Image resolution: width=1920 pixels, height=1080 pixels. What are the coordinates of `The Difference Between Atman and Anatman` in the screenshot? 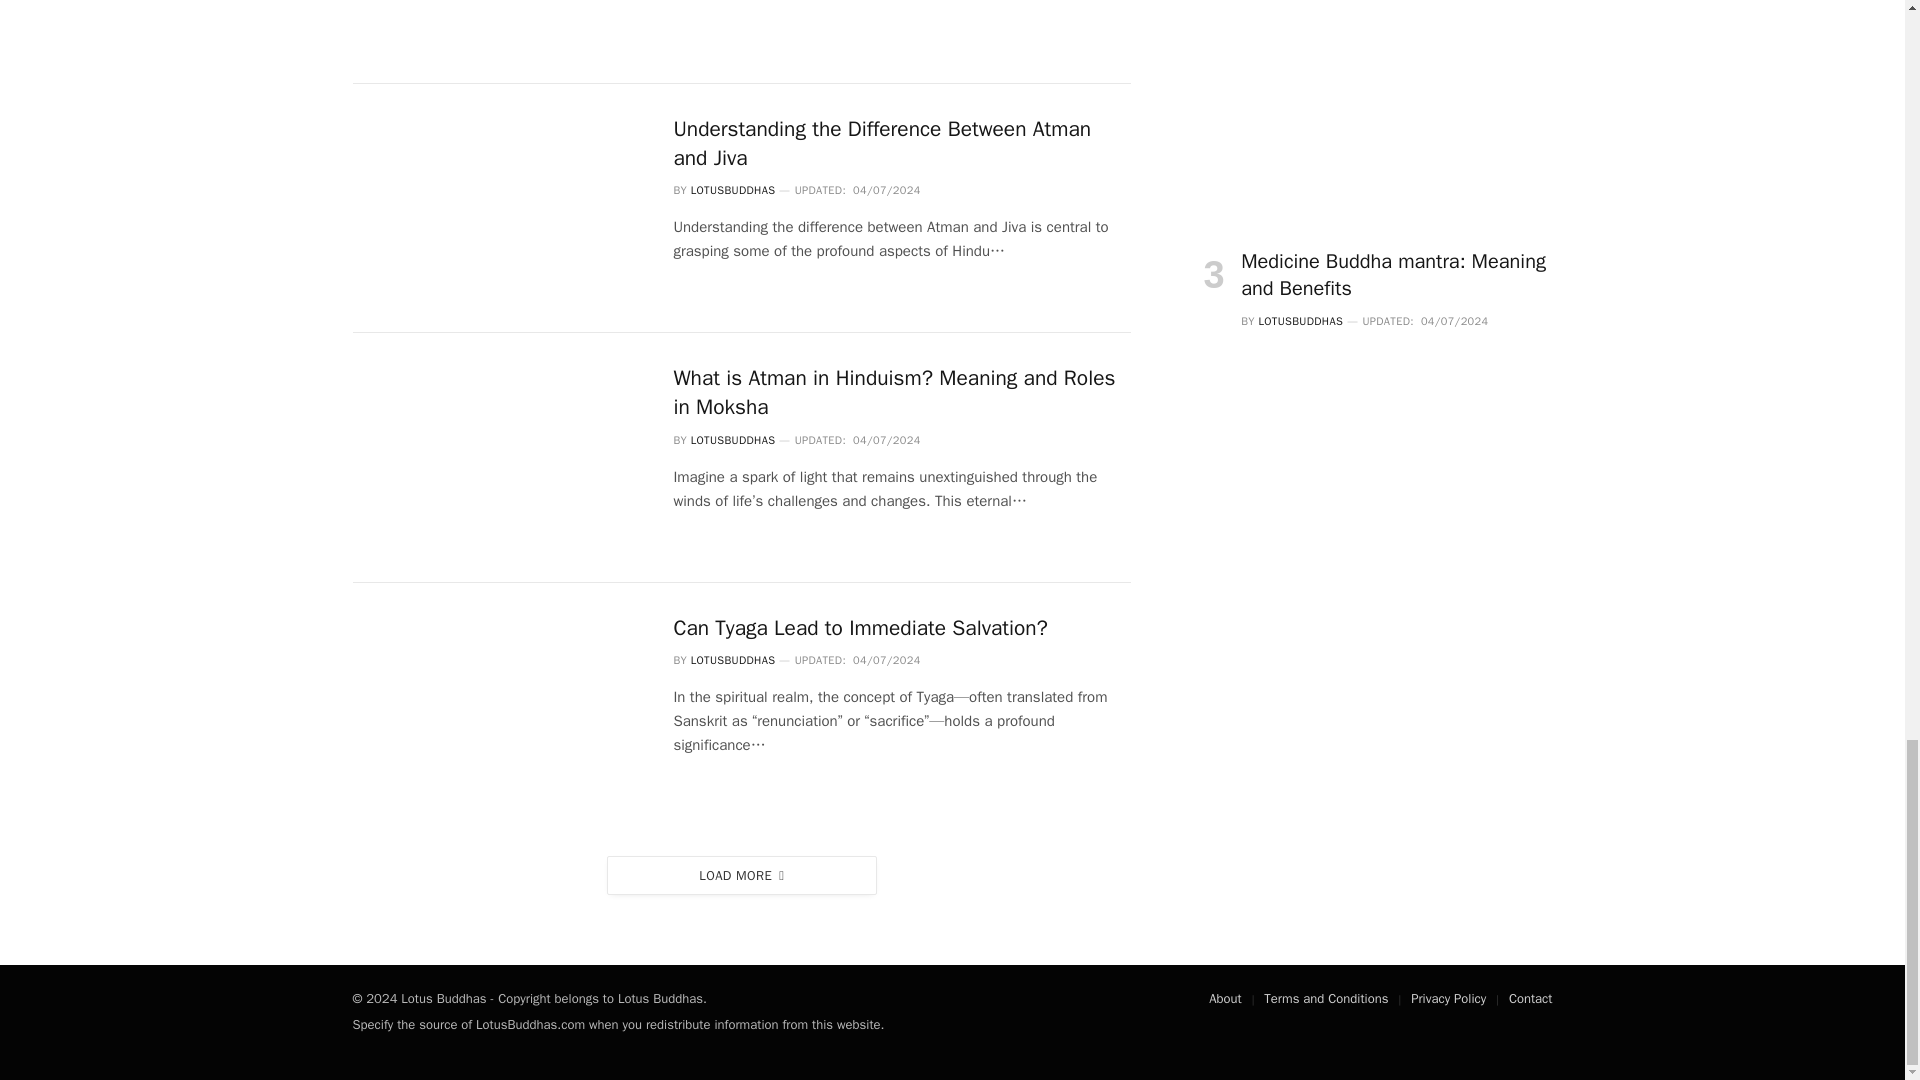 It's located at (500, 29).